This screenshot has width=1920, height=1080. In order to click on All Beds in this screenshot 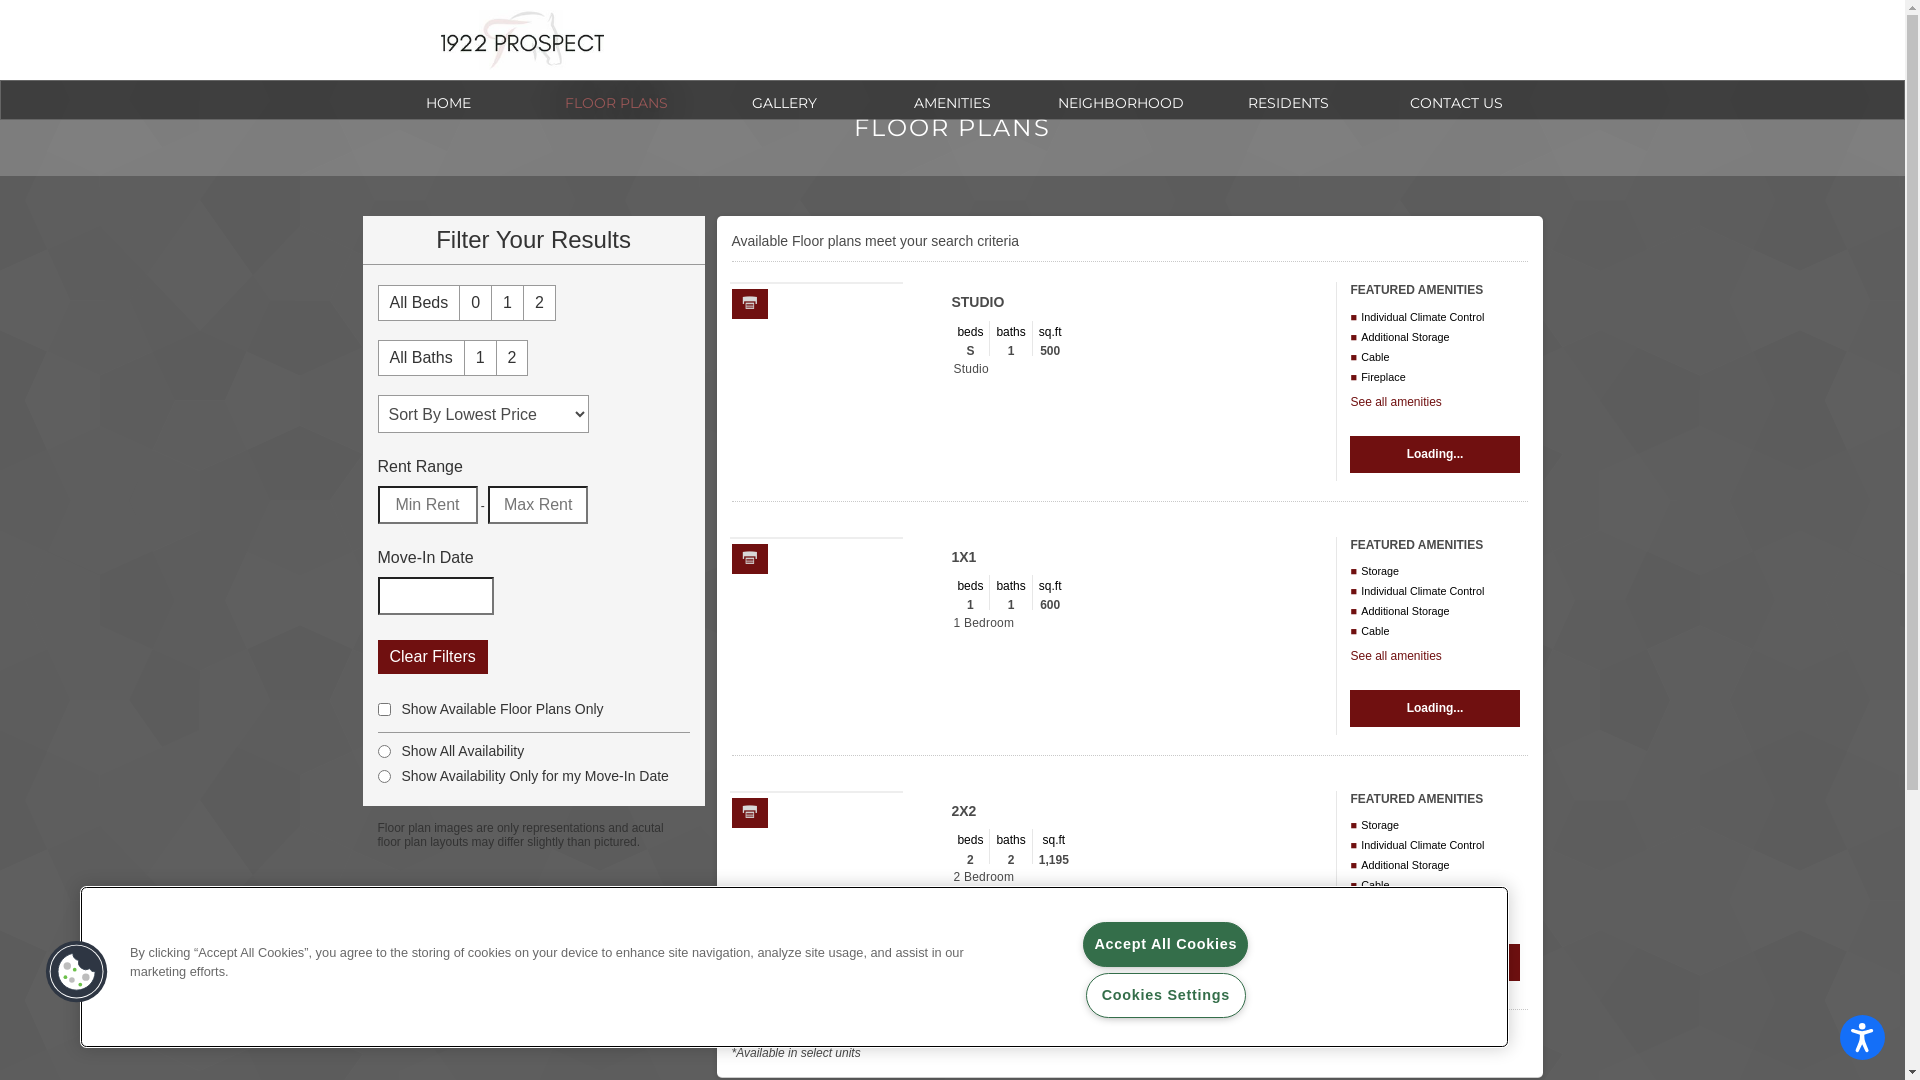, I will do `click(418, 303)`.